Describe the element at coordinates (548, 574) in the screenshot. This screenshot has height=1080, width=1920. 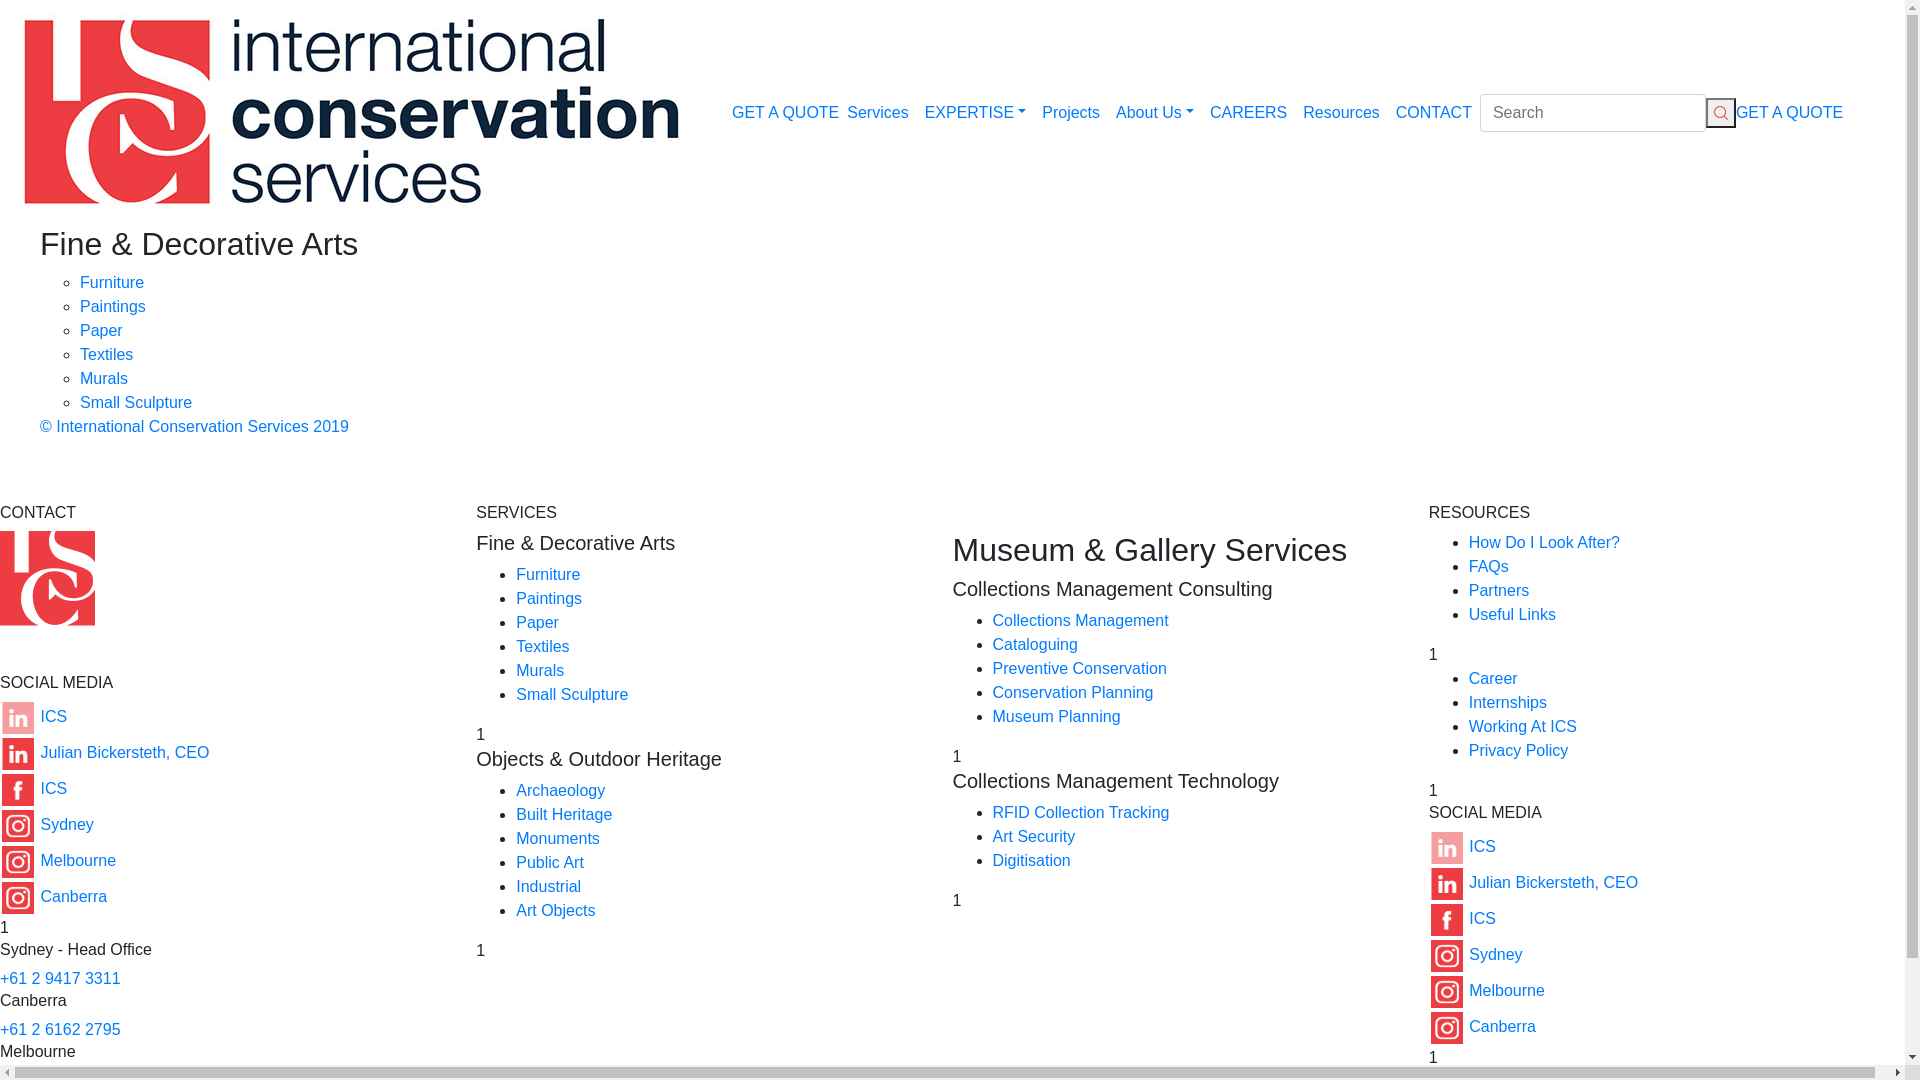
I see `Furniture` at that location.